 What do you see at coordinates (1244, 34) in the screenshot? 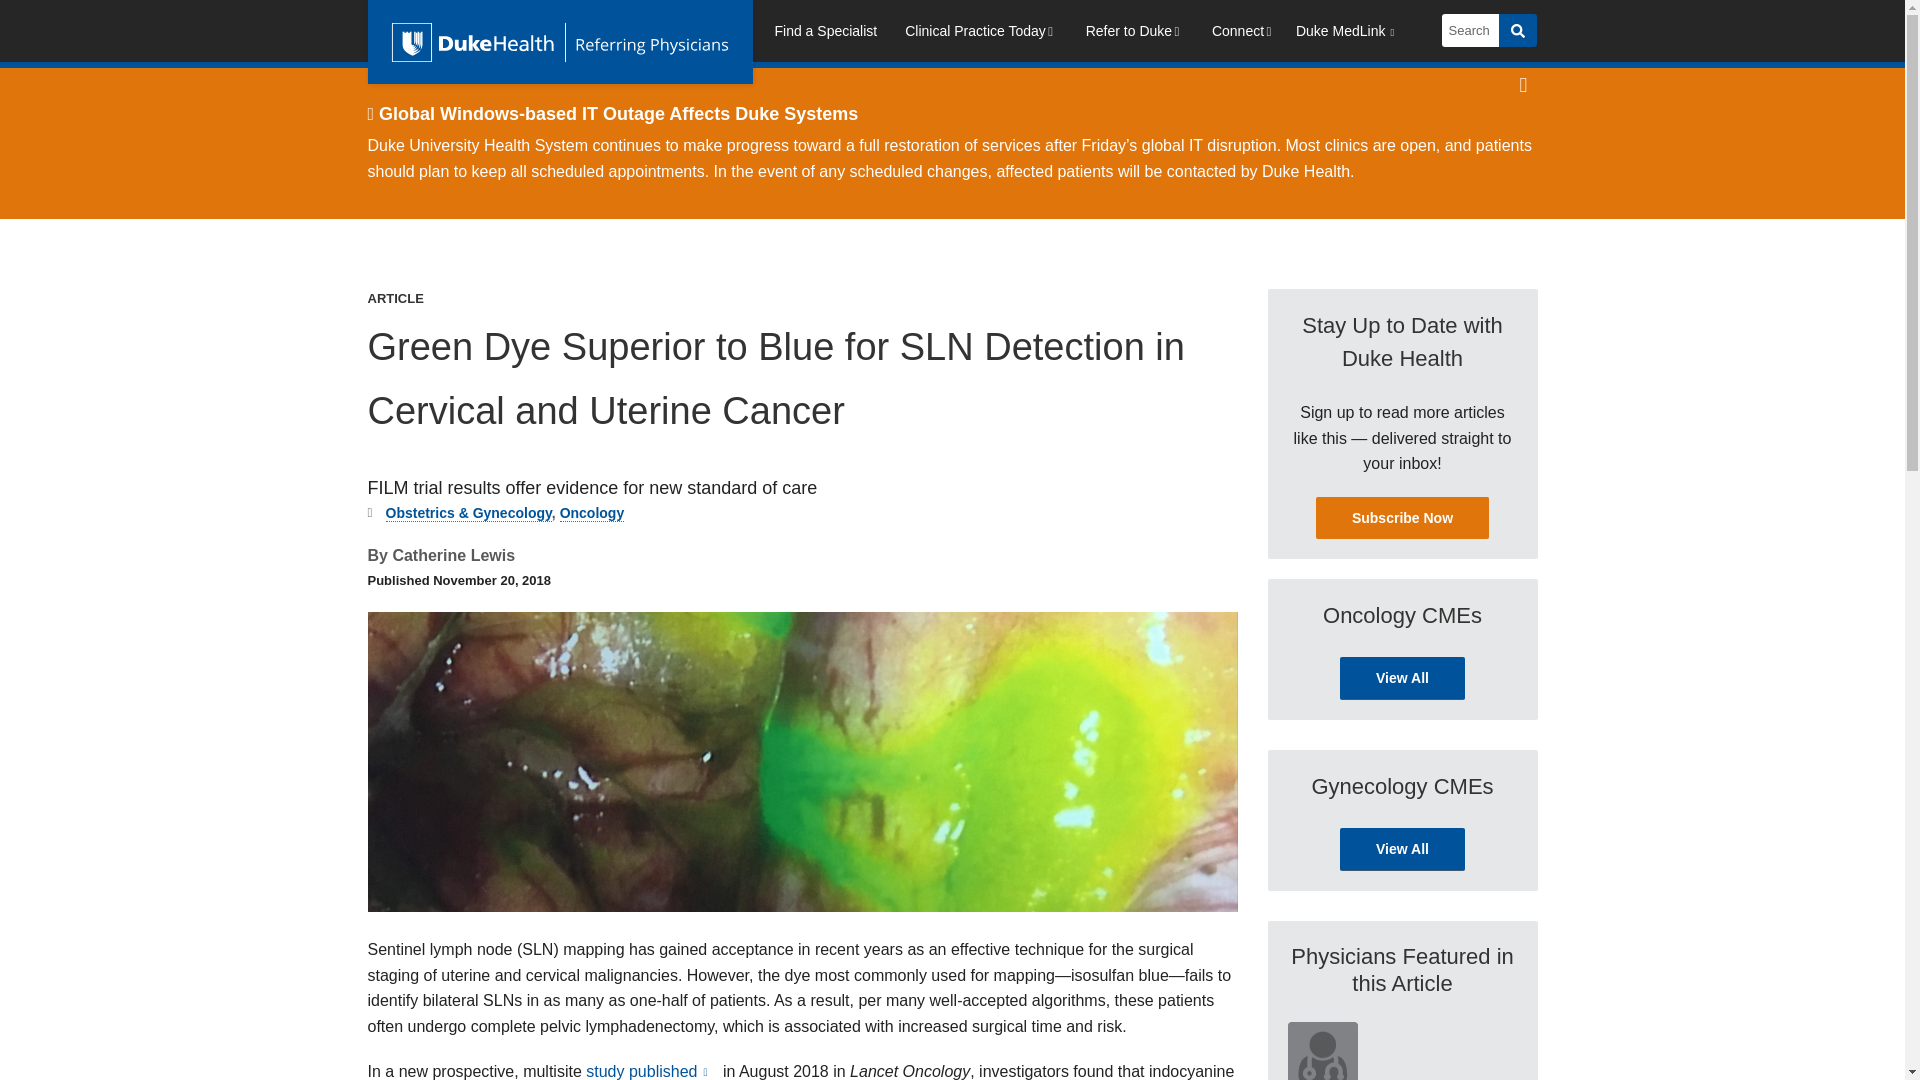
I see `Connect` at bounding box center [1244, 34].